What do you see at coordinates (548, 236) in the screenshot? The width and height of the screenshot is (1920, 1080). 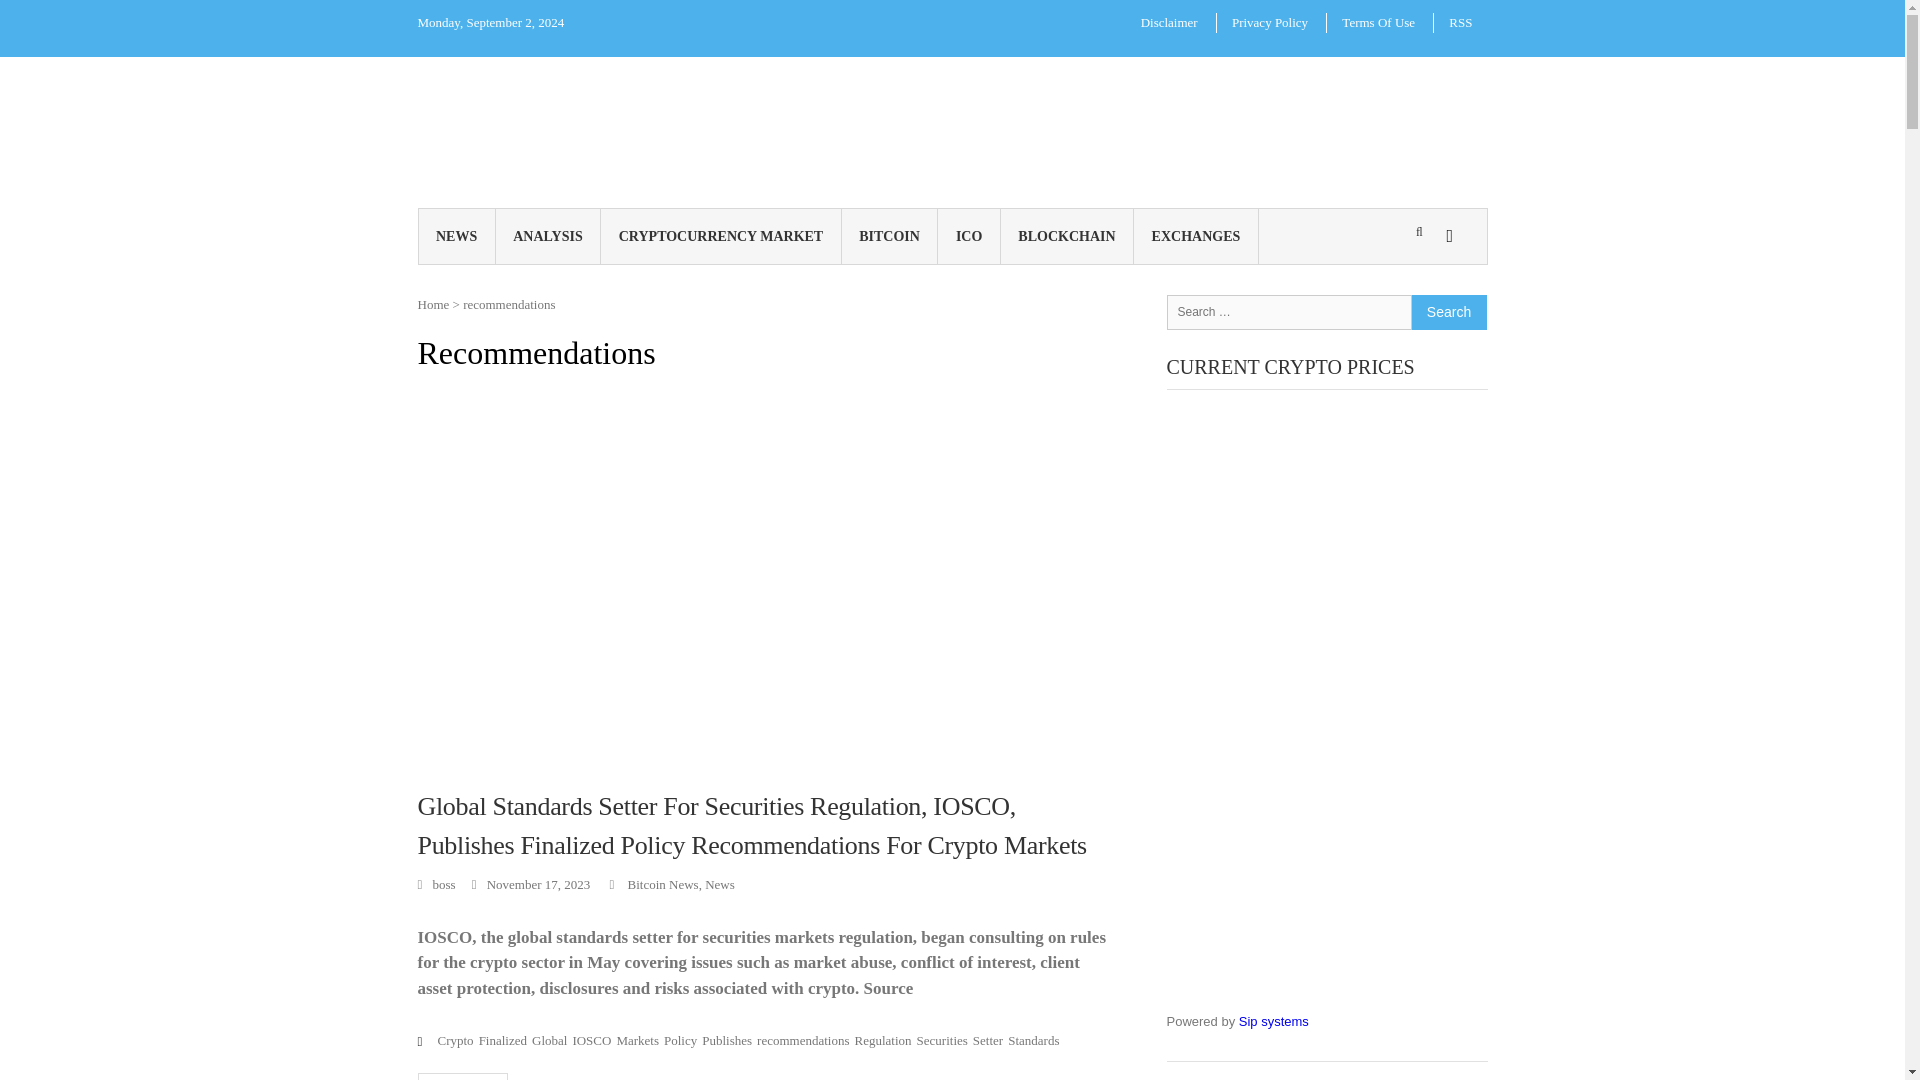 I see `ANALYSIS` at bounding box center [548, 236].